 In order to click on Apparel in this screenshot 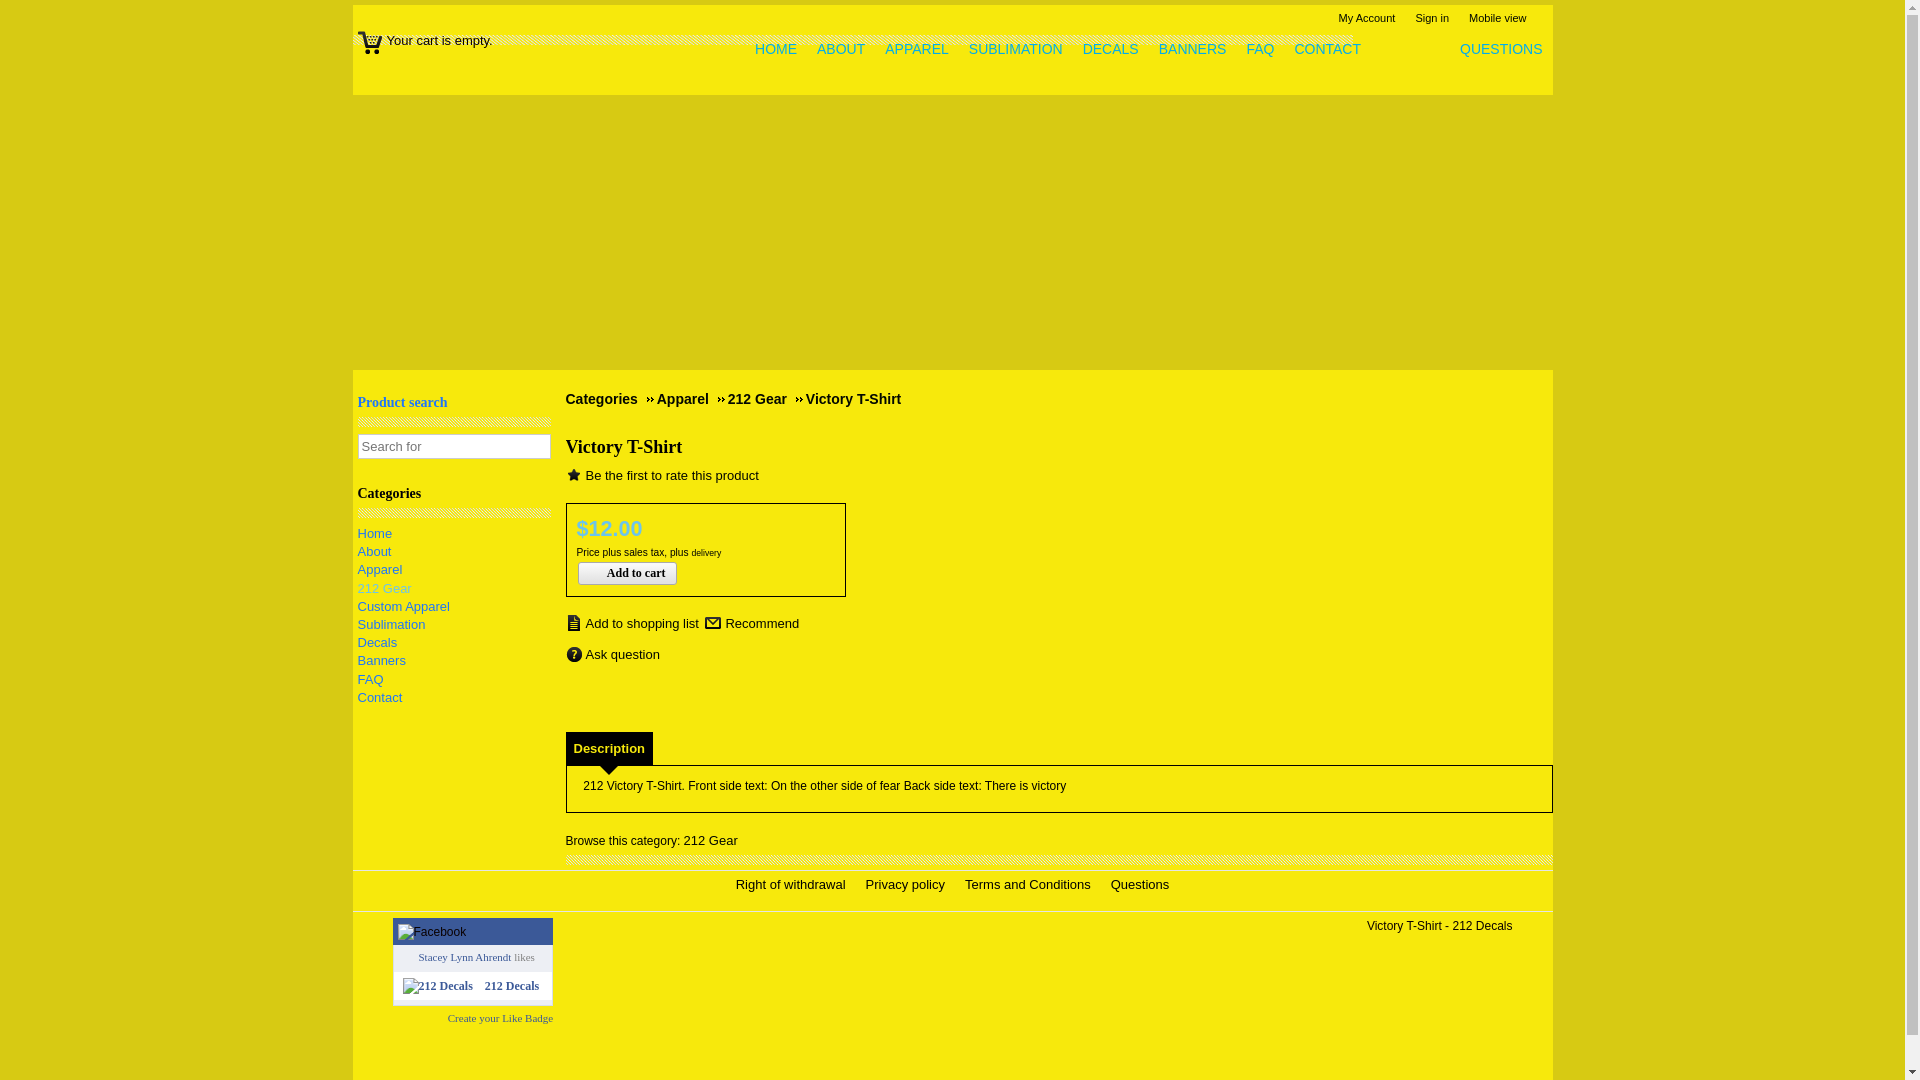, I will do `click(691, 399)`.